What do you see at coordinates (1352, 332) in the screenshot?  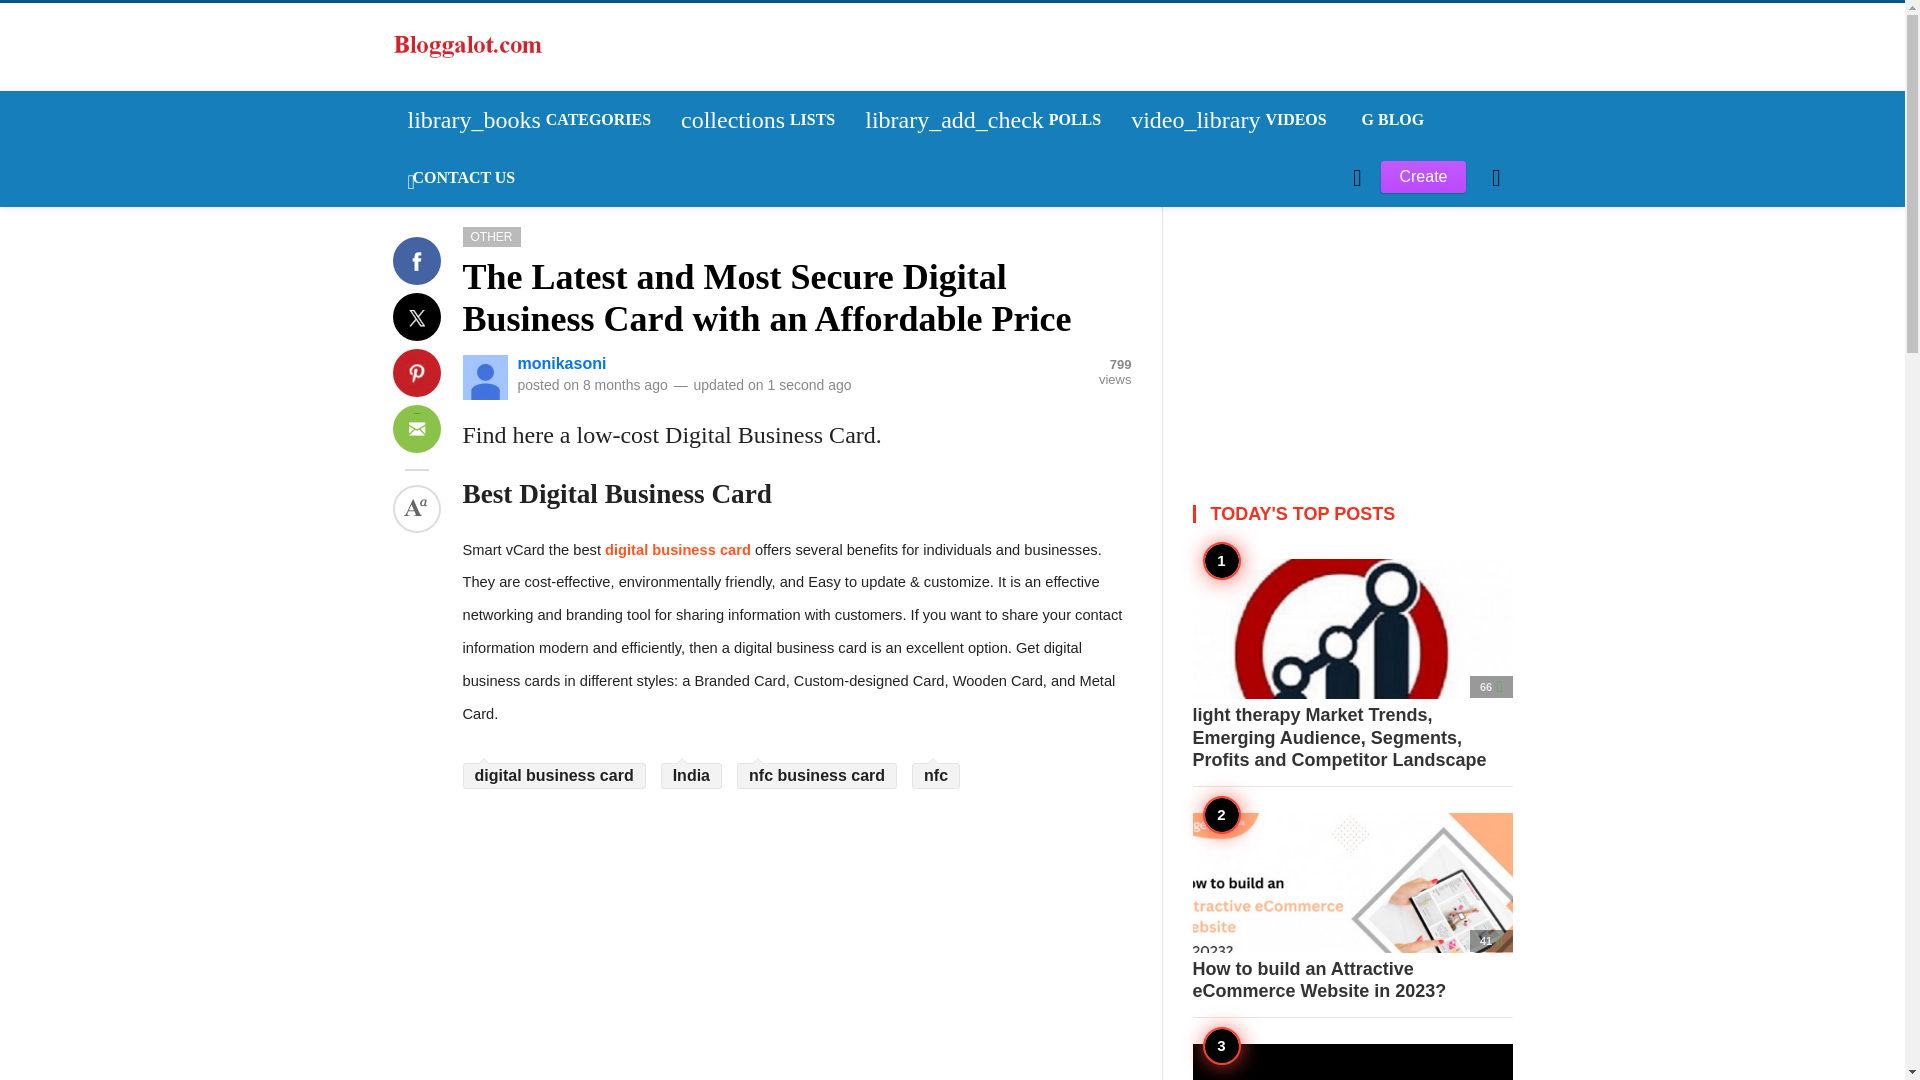 I see `Advertisement` at bounding box center [1352, 332].